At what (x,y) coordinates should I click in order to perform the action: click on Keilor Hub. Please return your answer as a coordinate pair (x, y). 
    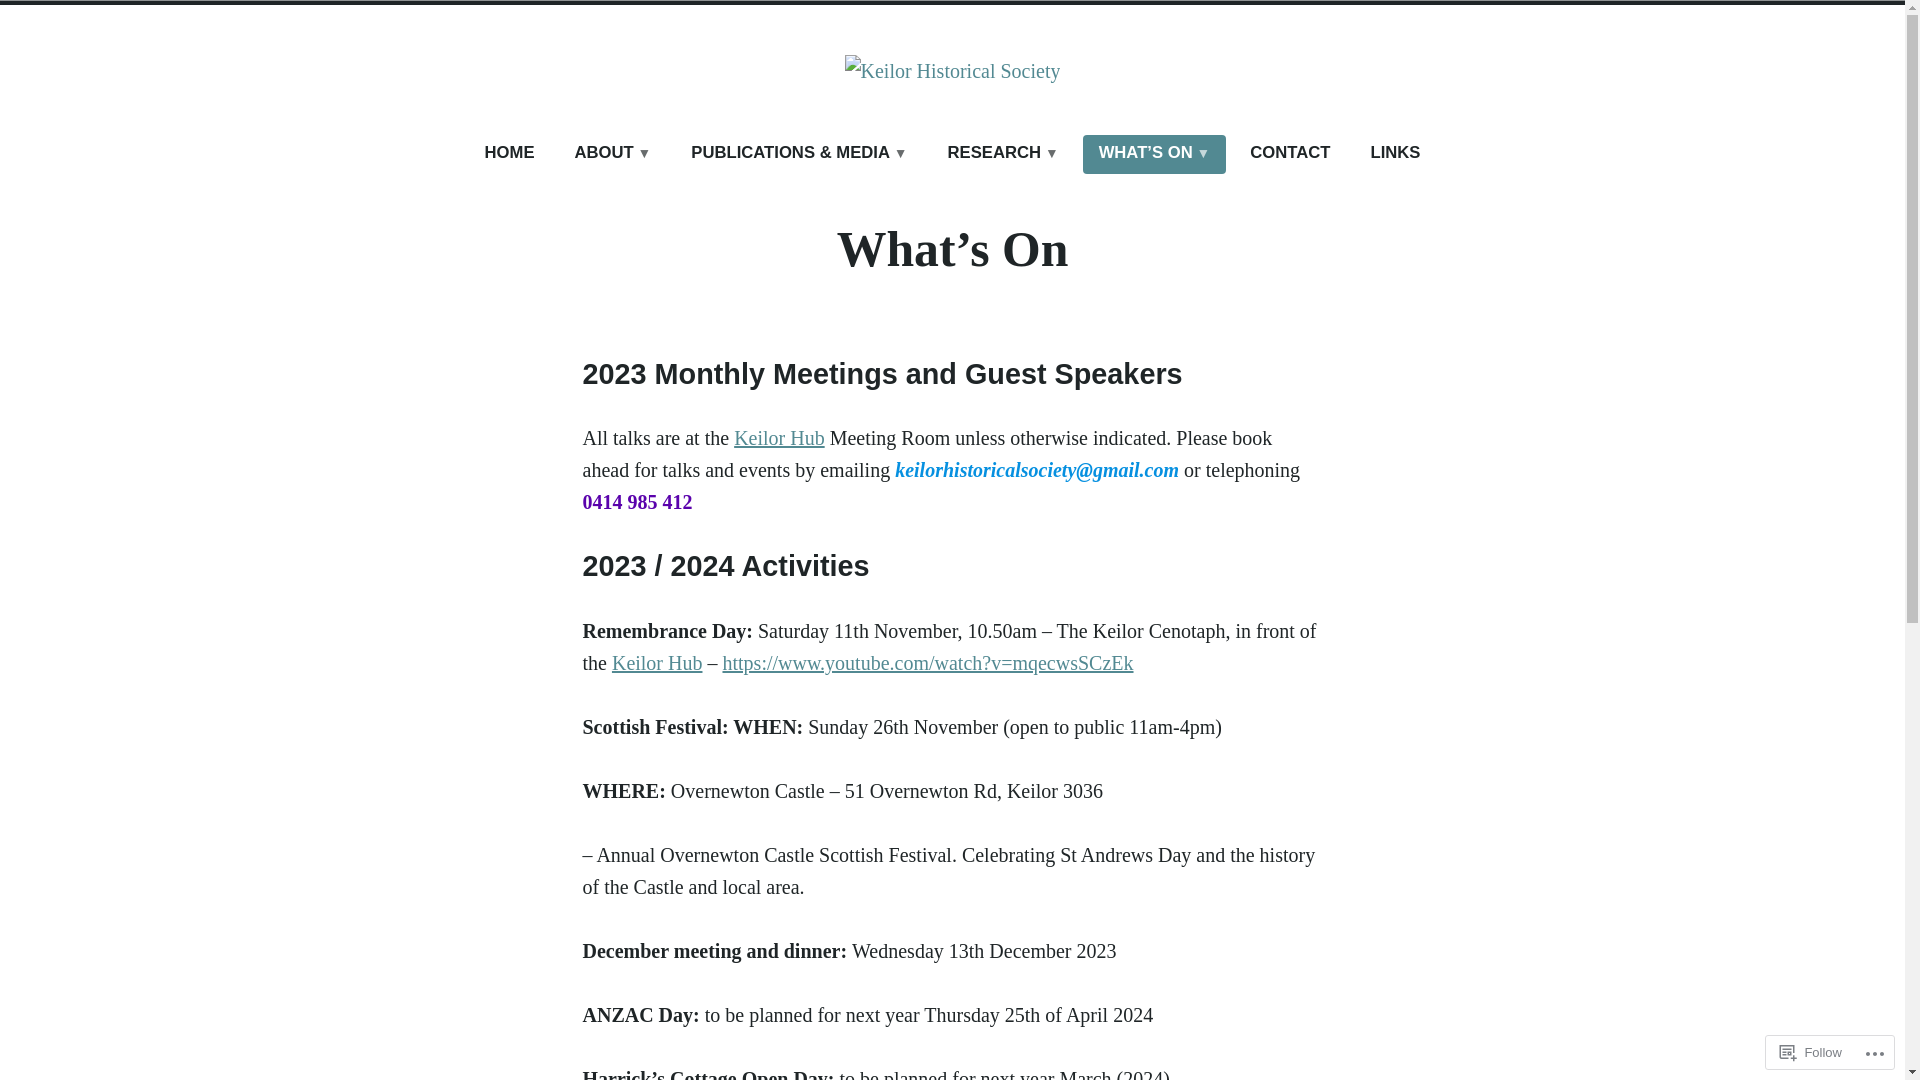
    Looking at the image, I should click on (780, 438).